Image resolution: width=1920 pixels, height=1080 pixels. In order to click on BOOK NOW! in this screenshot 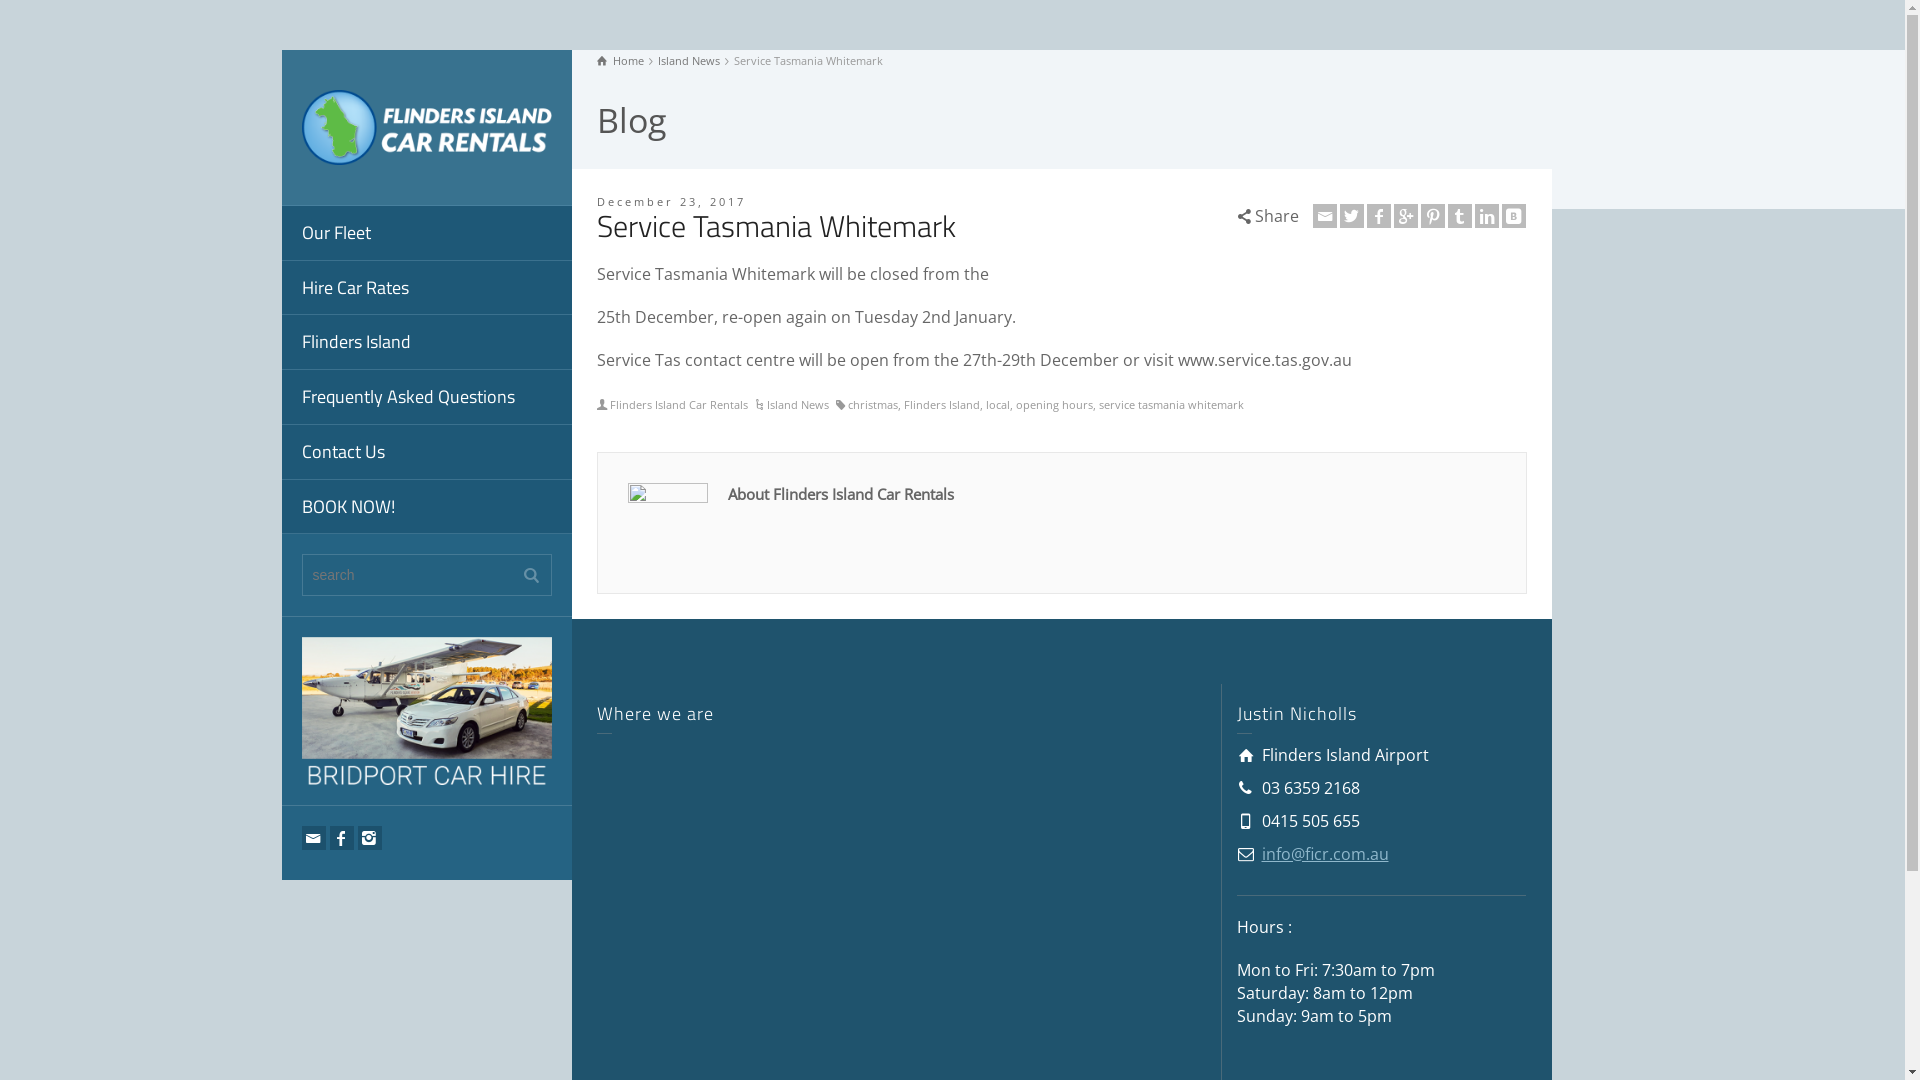, I will do `click(427, 508)`.